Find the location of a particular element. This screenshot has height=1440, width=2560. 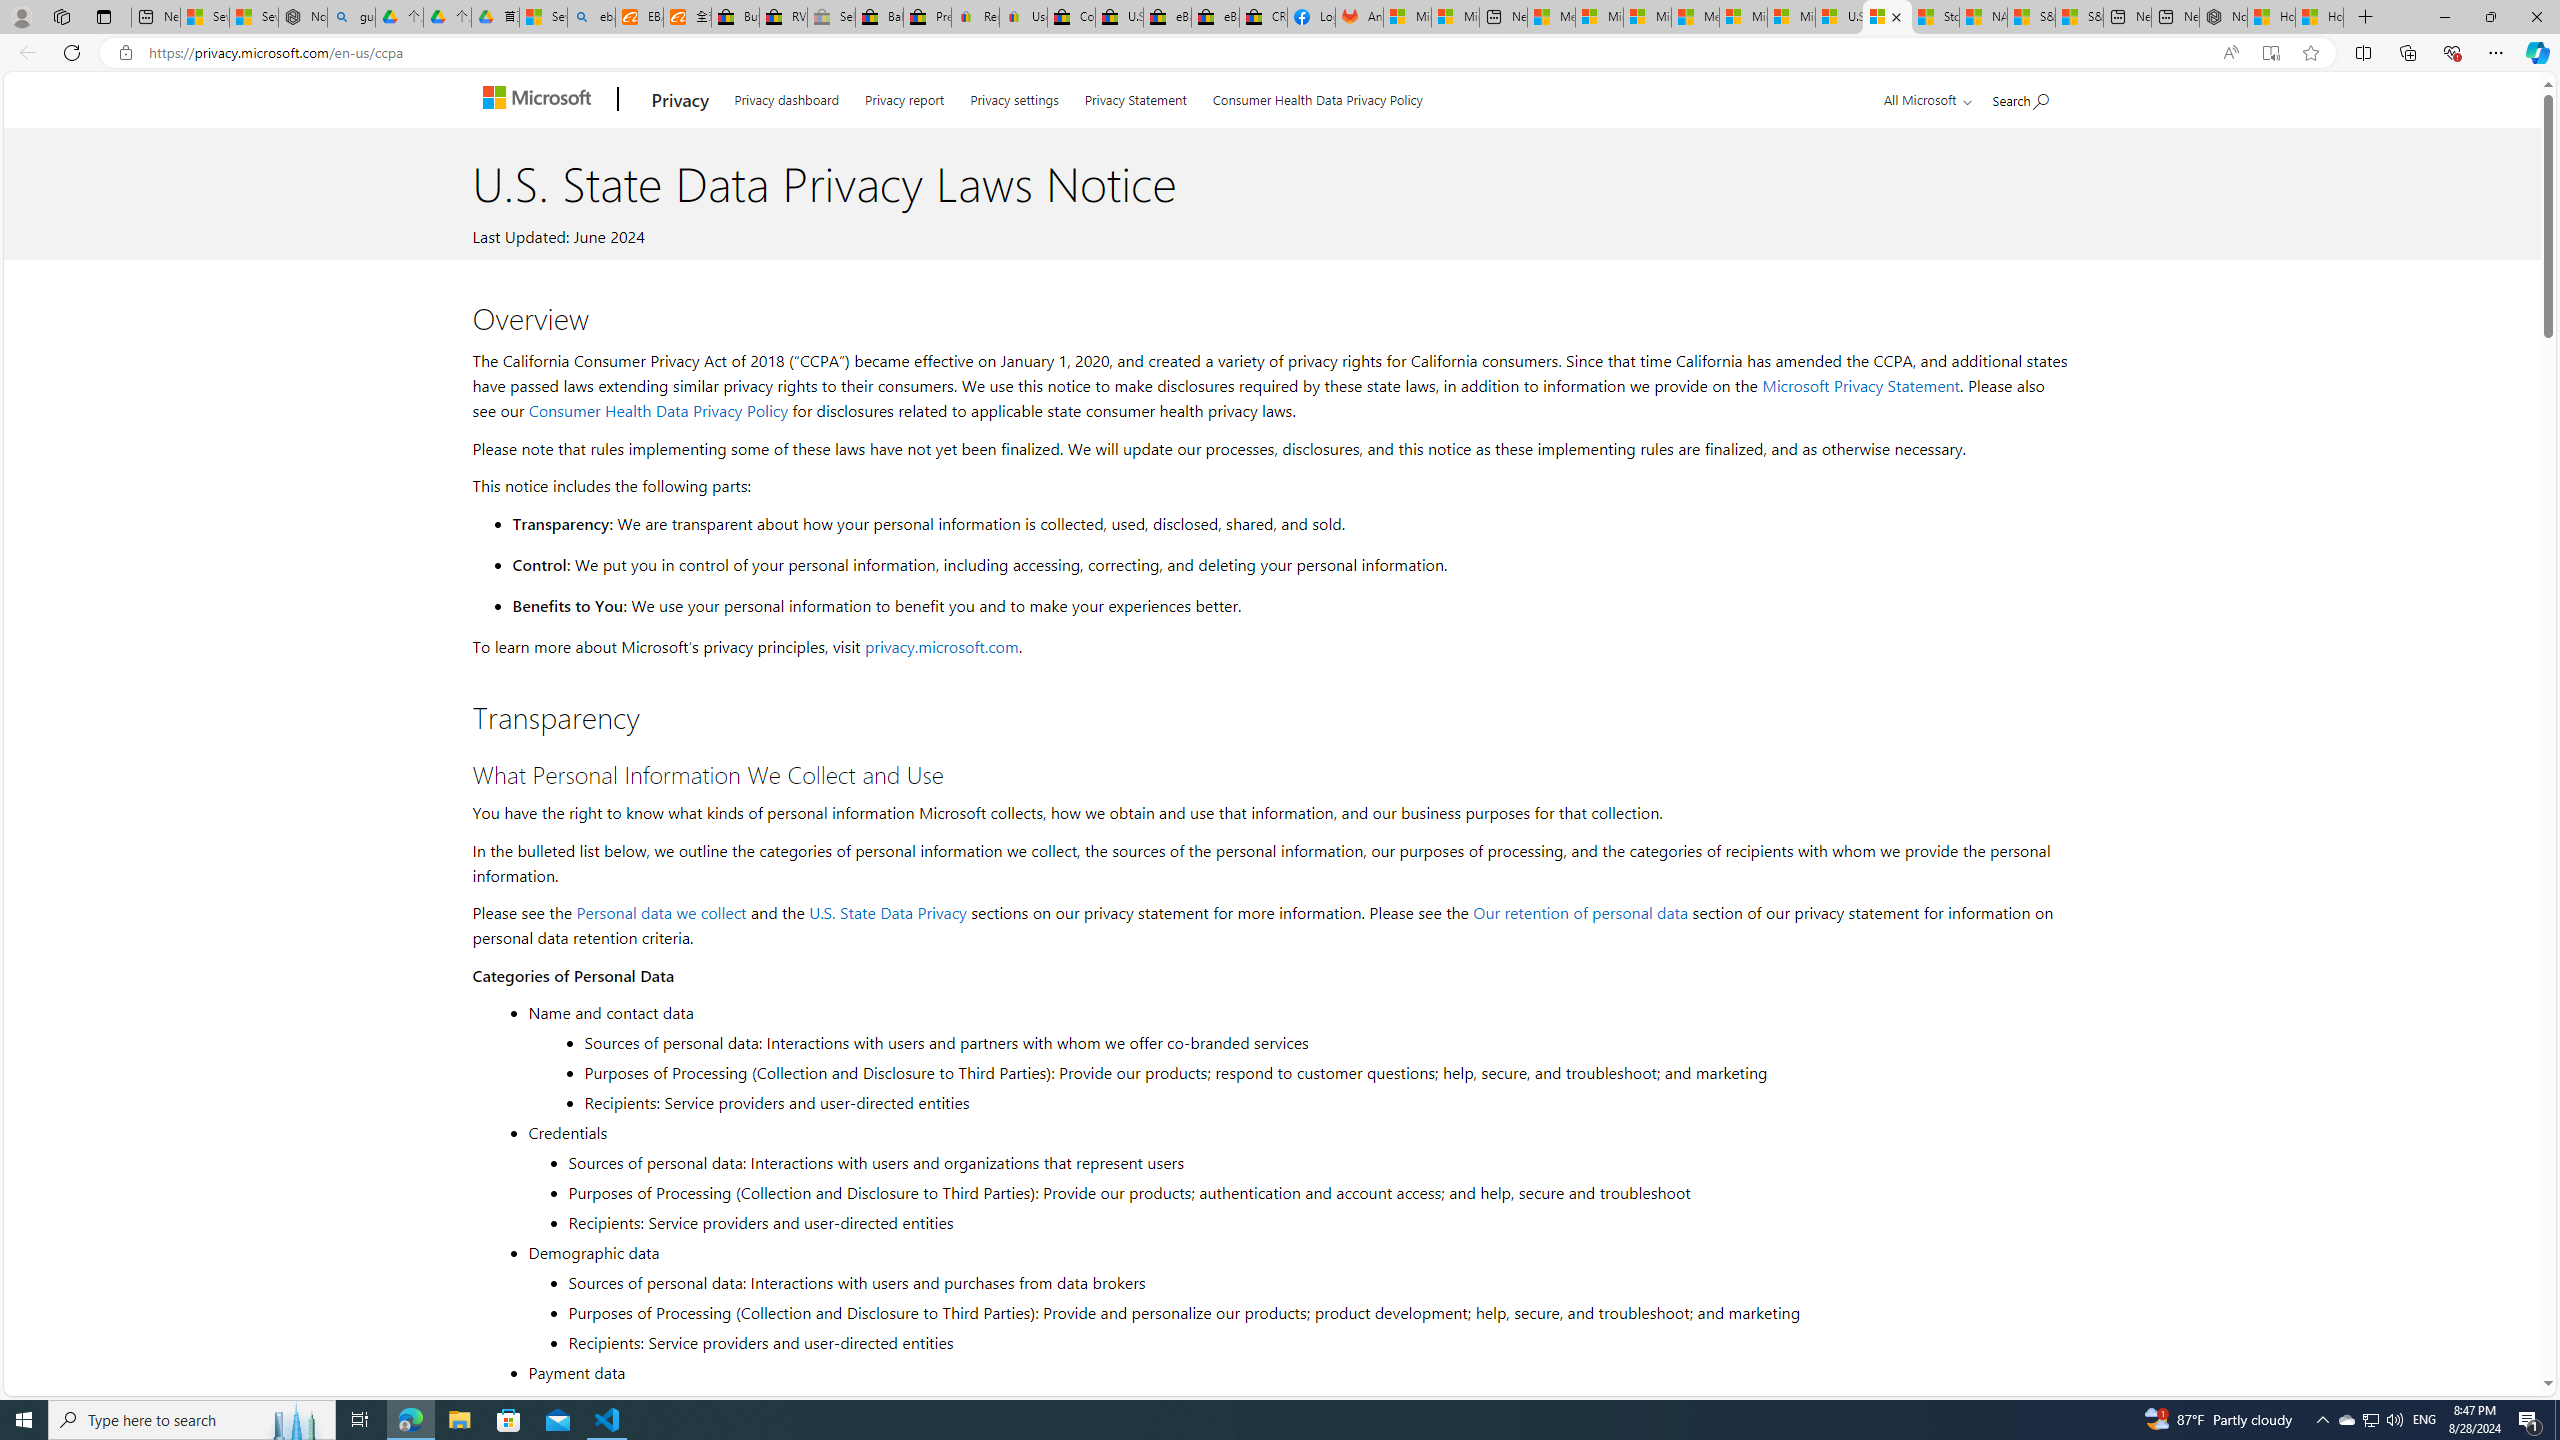

Sell worldwide with eBay - Sleeping is located at coordinates (832, 17).